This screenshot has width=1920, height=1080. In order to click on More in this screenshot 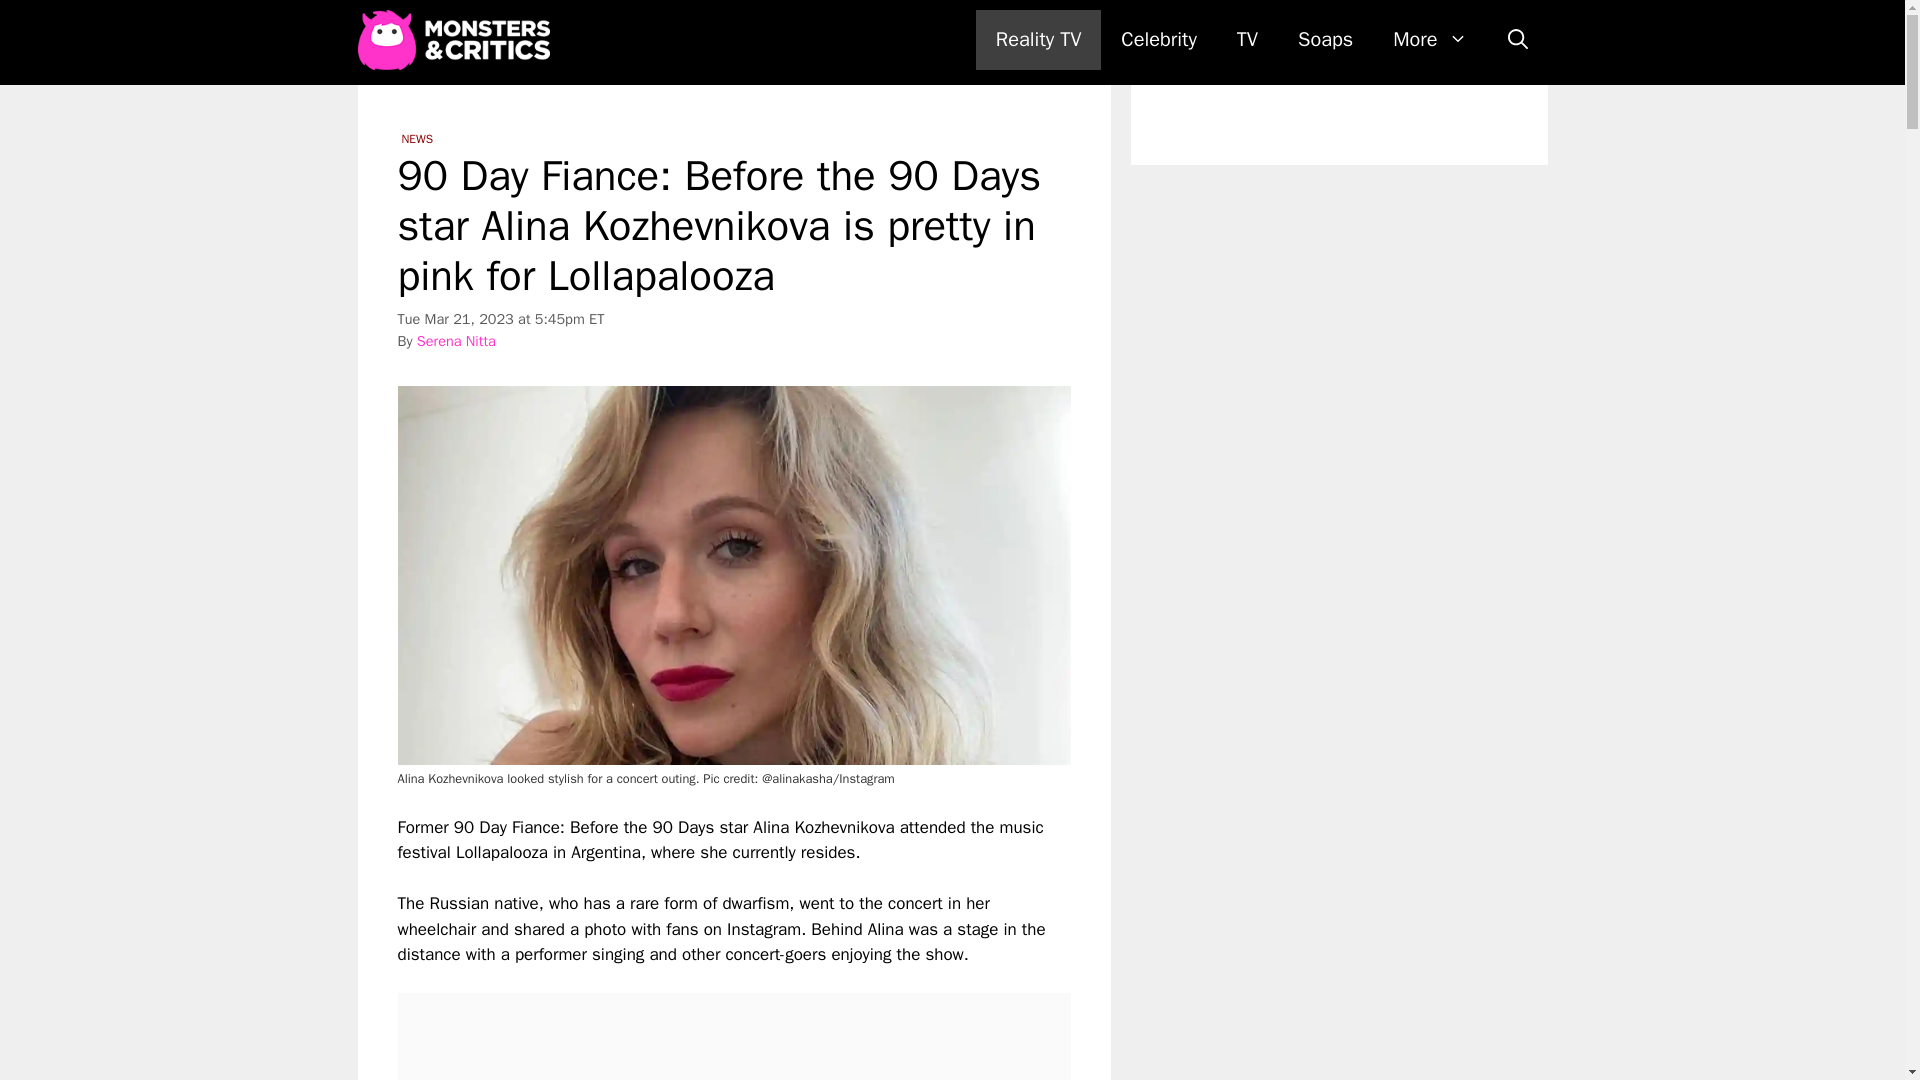, I will do `click(1429, 40)`.